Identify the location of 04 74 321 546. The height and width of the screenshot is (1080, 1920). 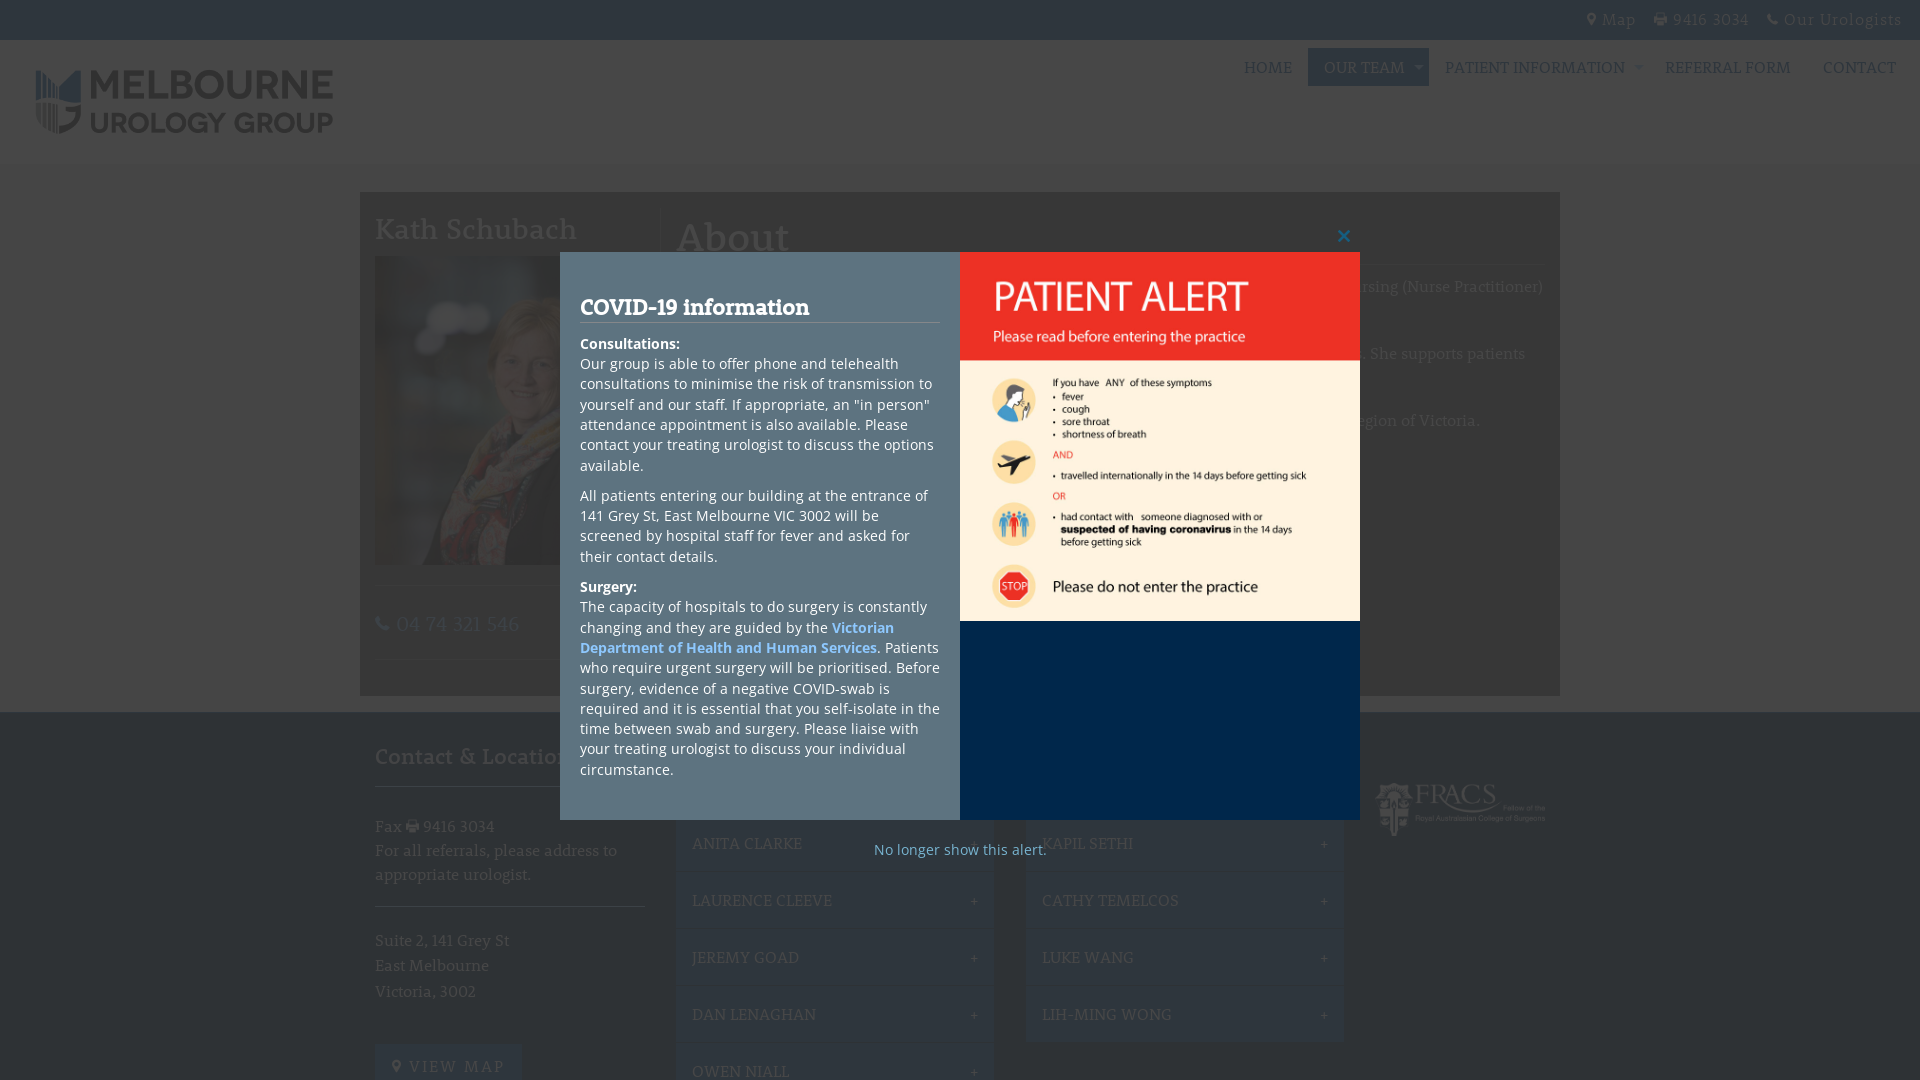
(448, 622).